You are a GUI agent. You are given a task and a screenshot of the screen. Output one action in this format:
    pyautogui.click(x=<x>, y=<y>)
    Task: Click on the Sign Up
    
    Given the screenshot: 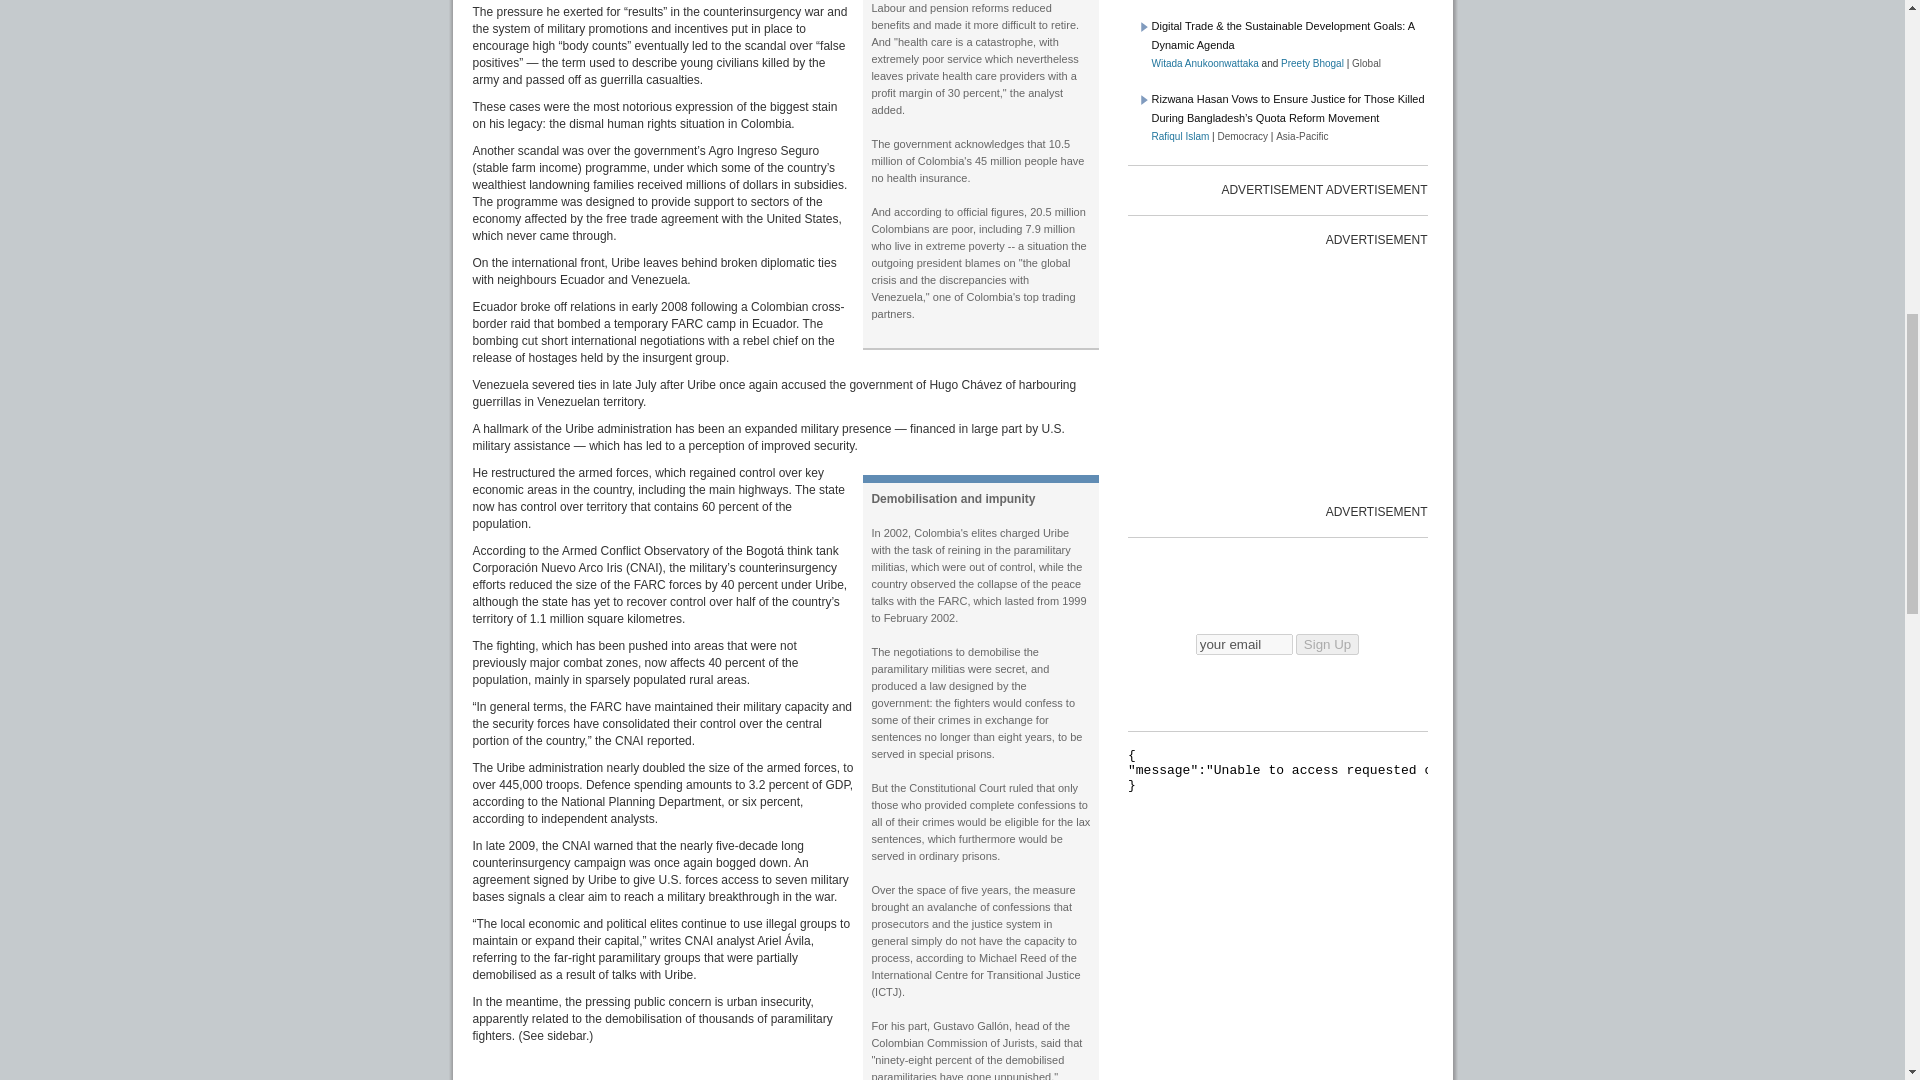 What is the action you would take?
    pyautogui.click(x=1328, y=644)
    